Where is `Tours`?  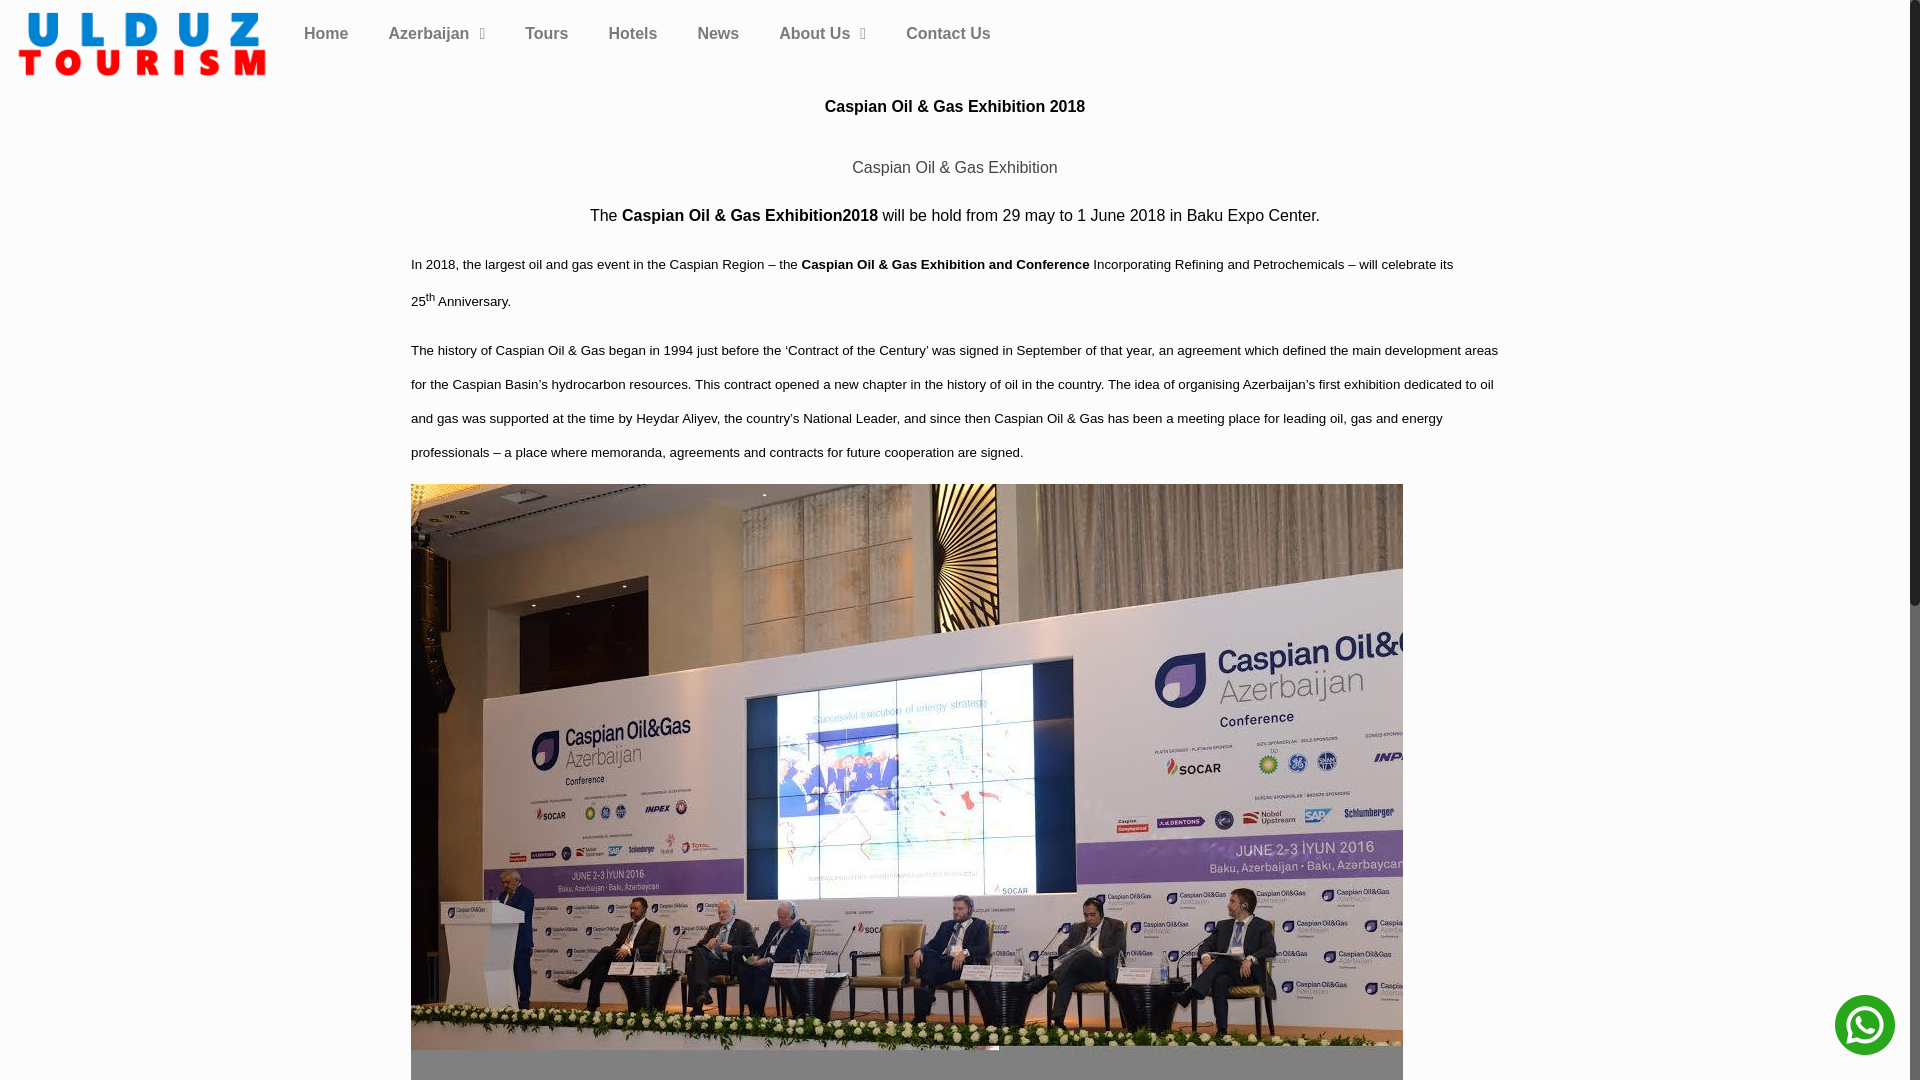
Tours is located at coordinates (546, 34).